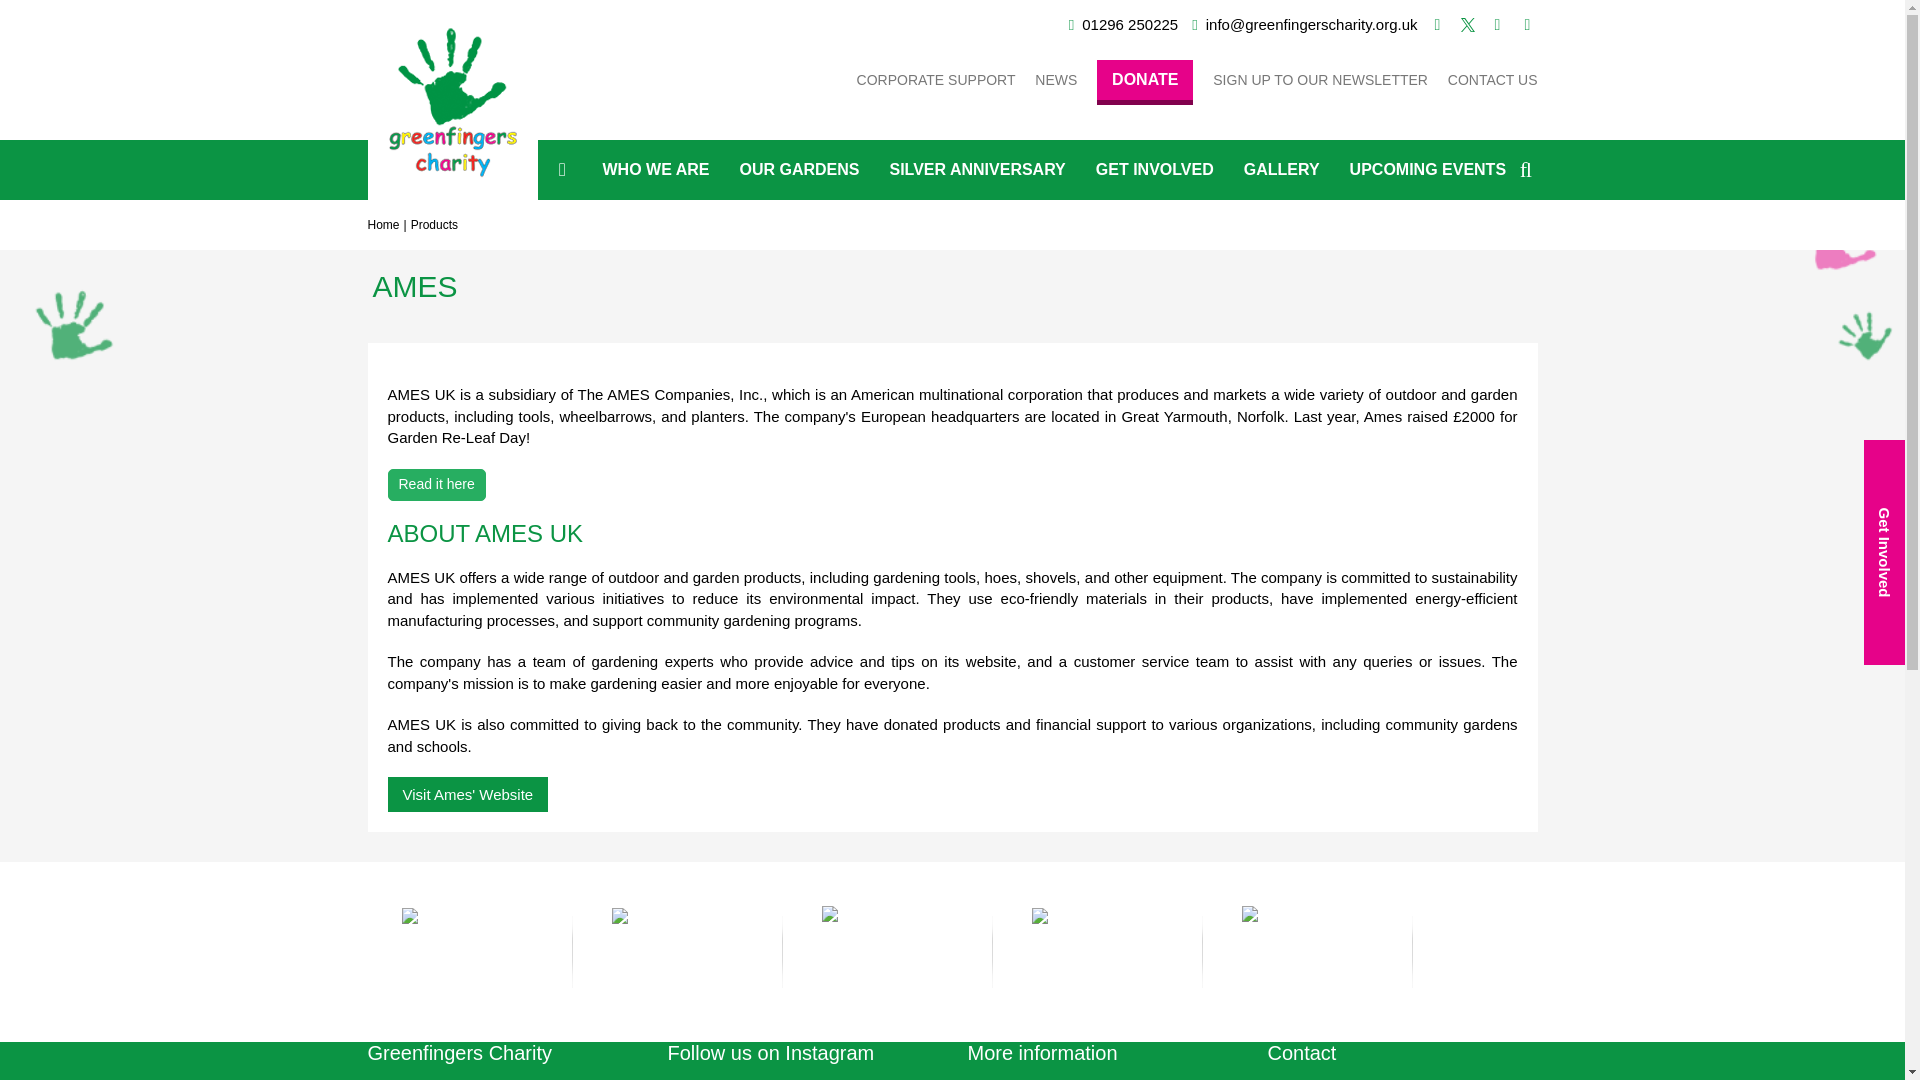 The width and height of the screenshot is (1920, 1080). What do you see at coordinates (798, 170) in the screenshot?
I see `OUR GARDENS` at bounding box center [798, 170].